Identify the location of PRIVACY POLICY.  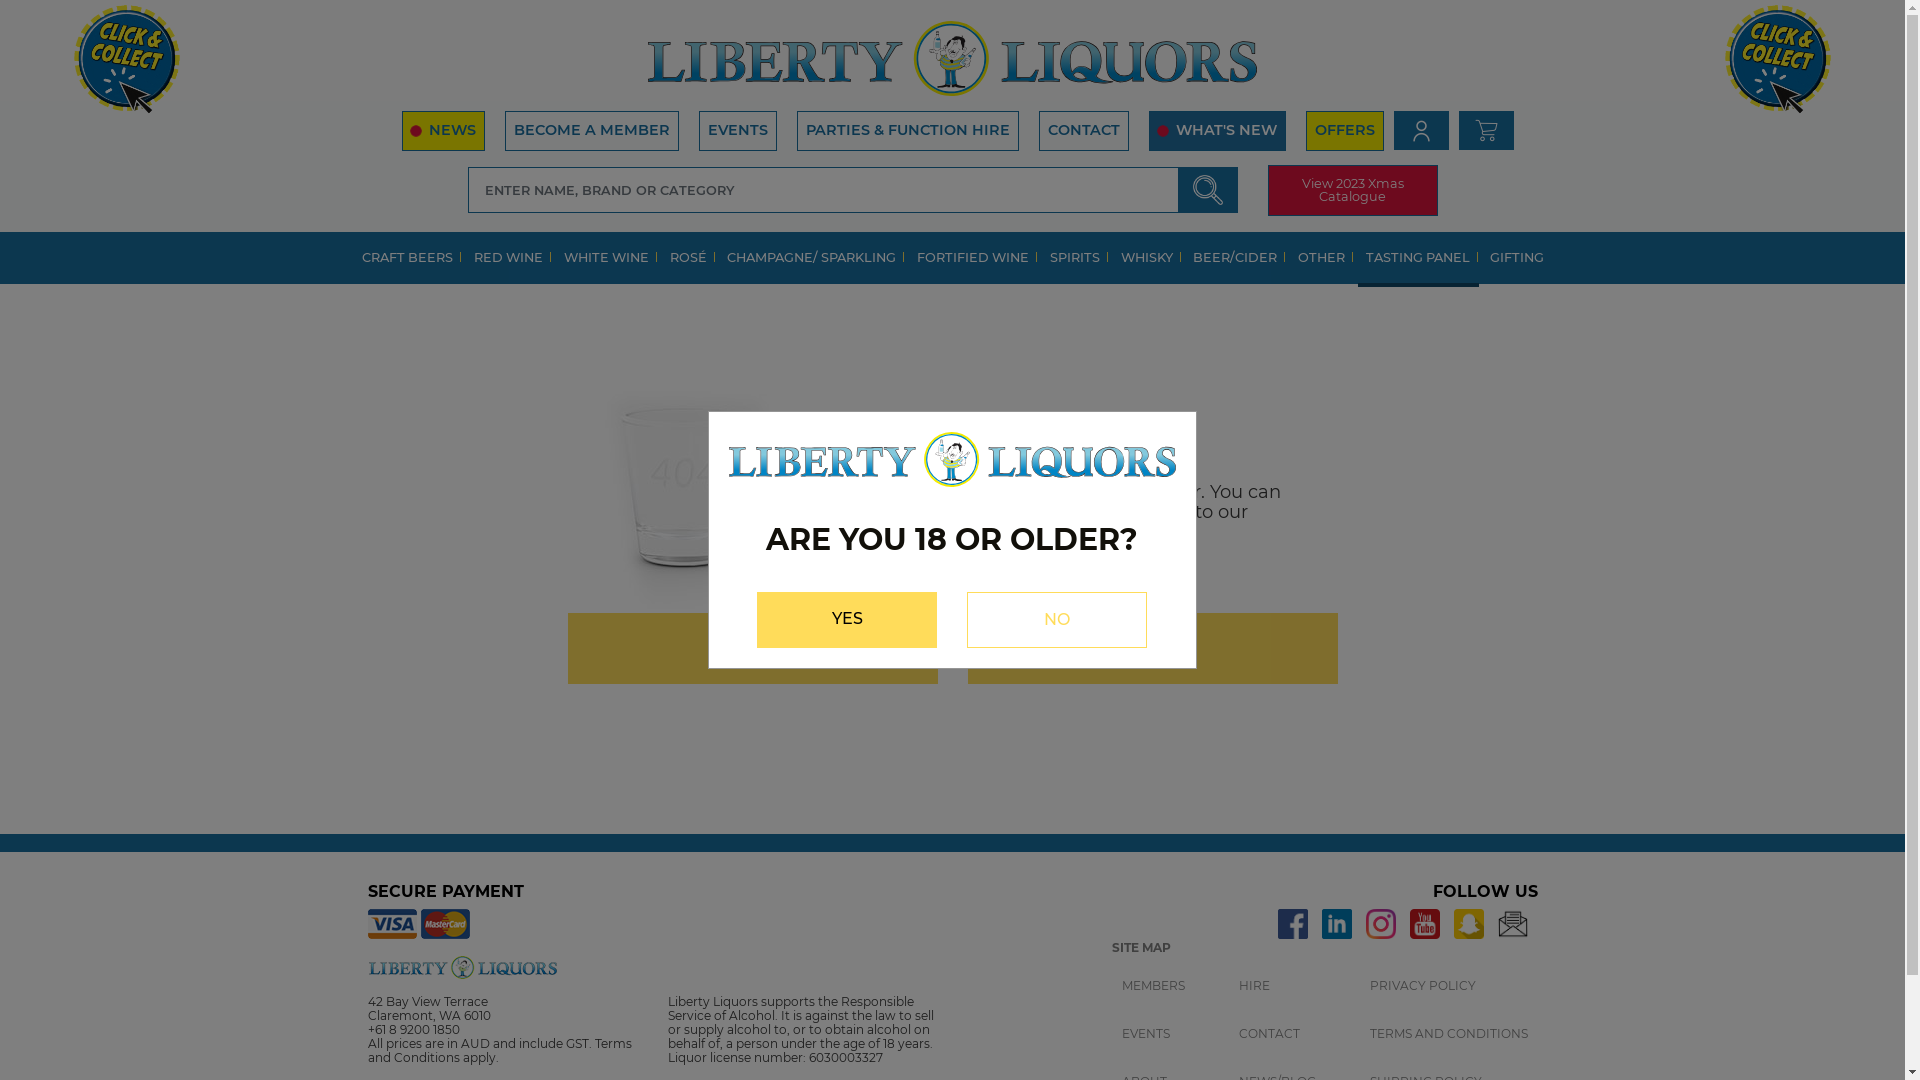
(1423, 986).